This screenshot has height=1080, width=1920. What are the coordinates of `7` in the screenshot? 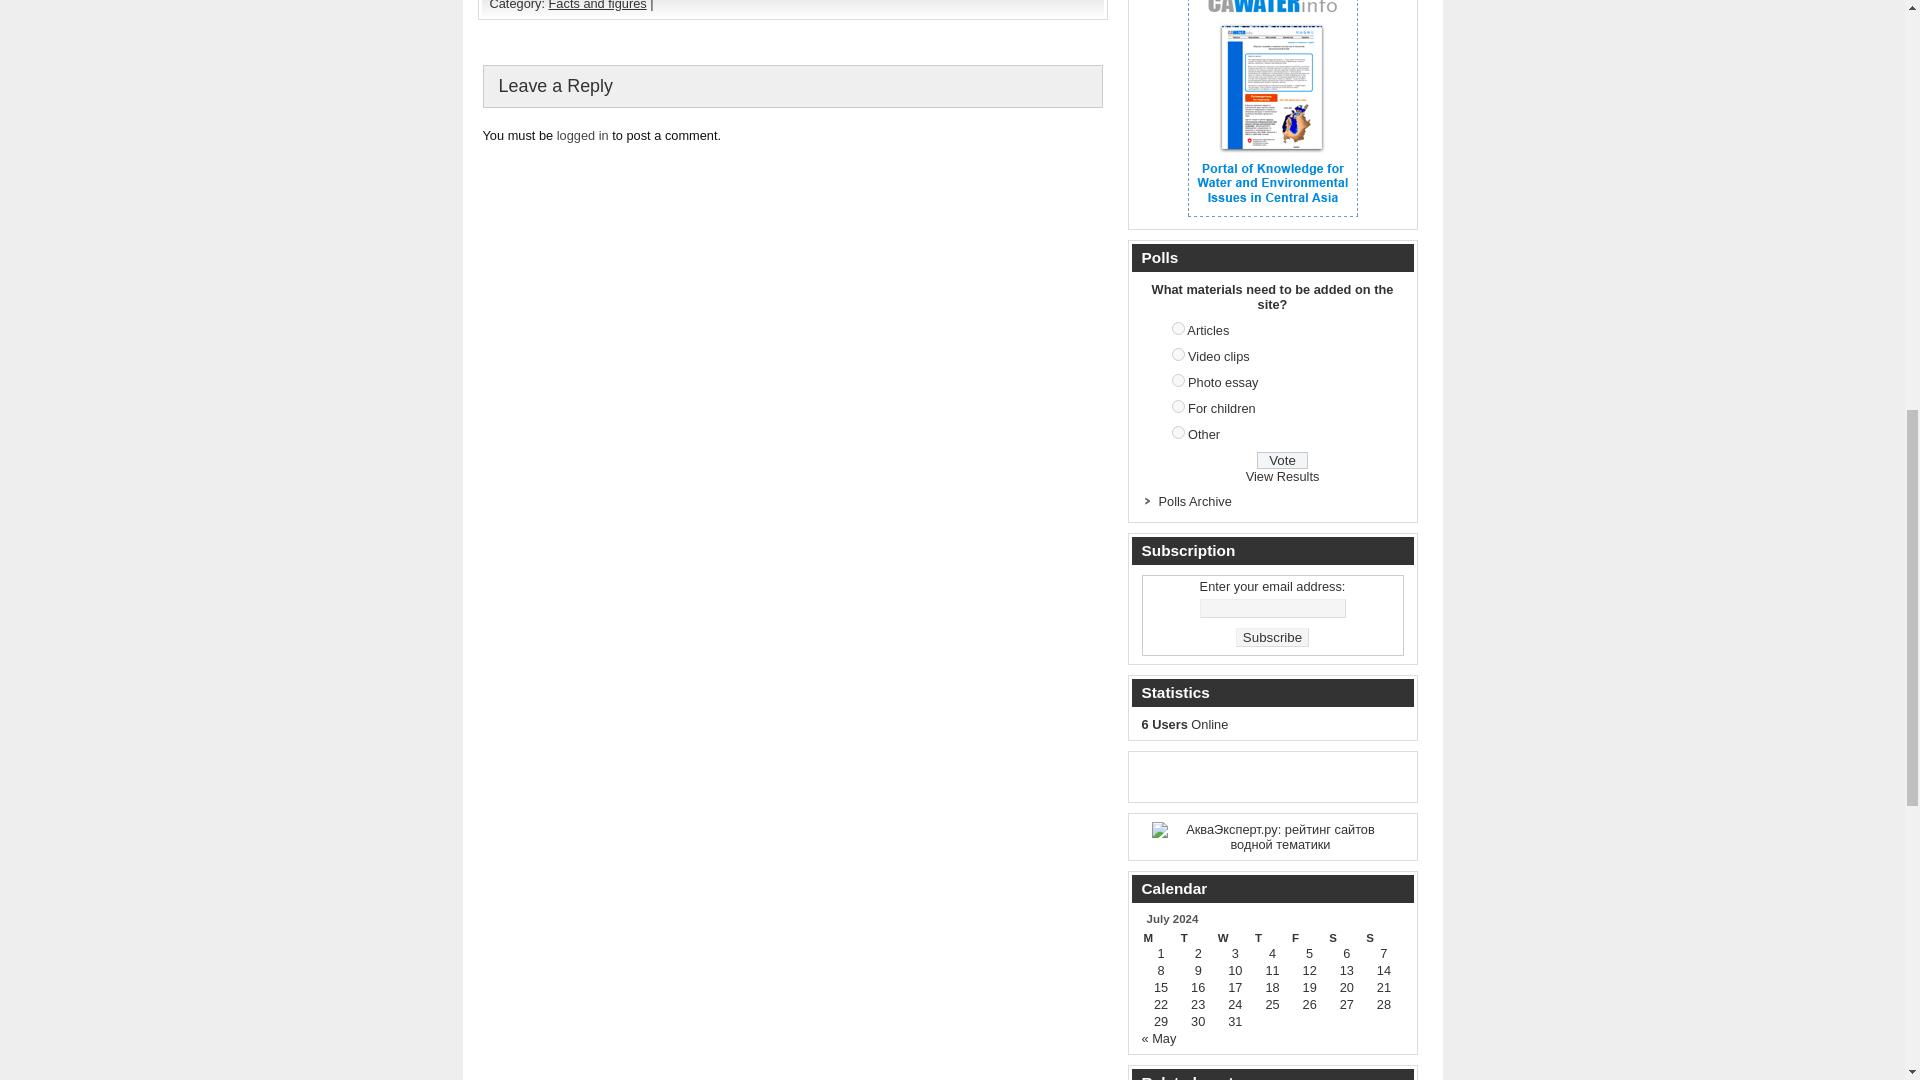 It's located at (1178, 354).